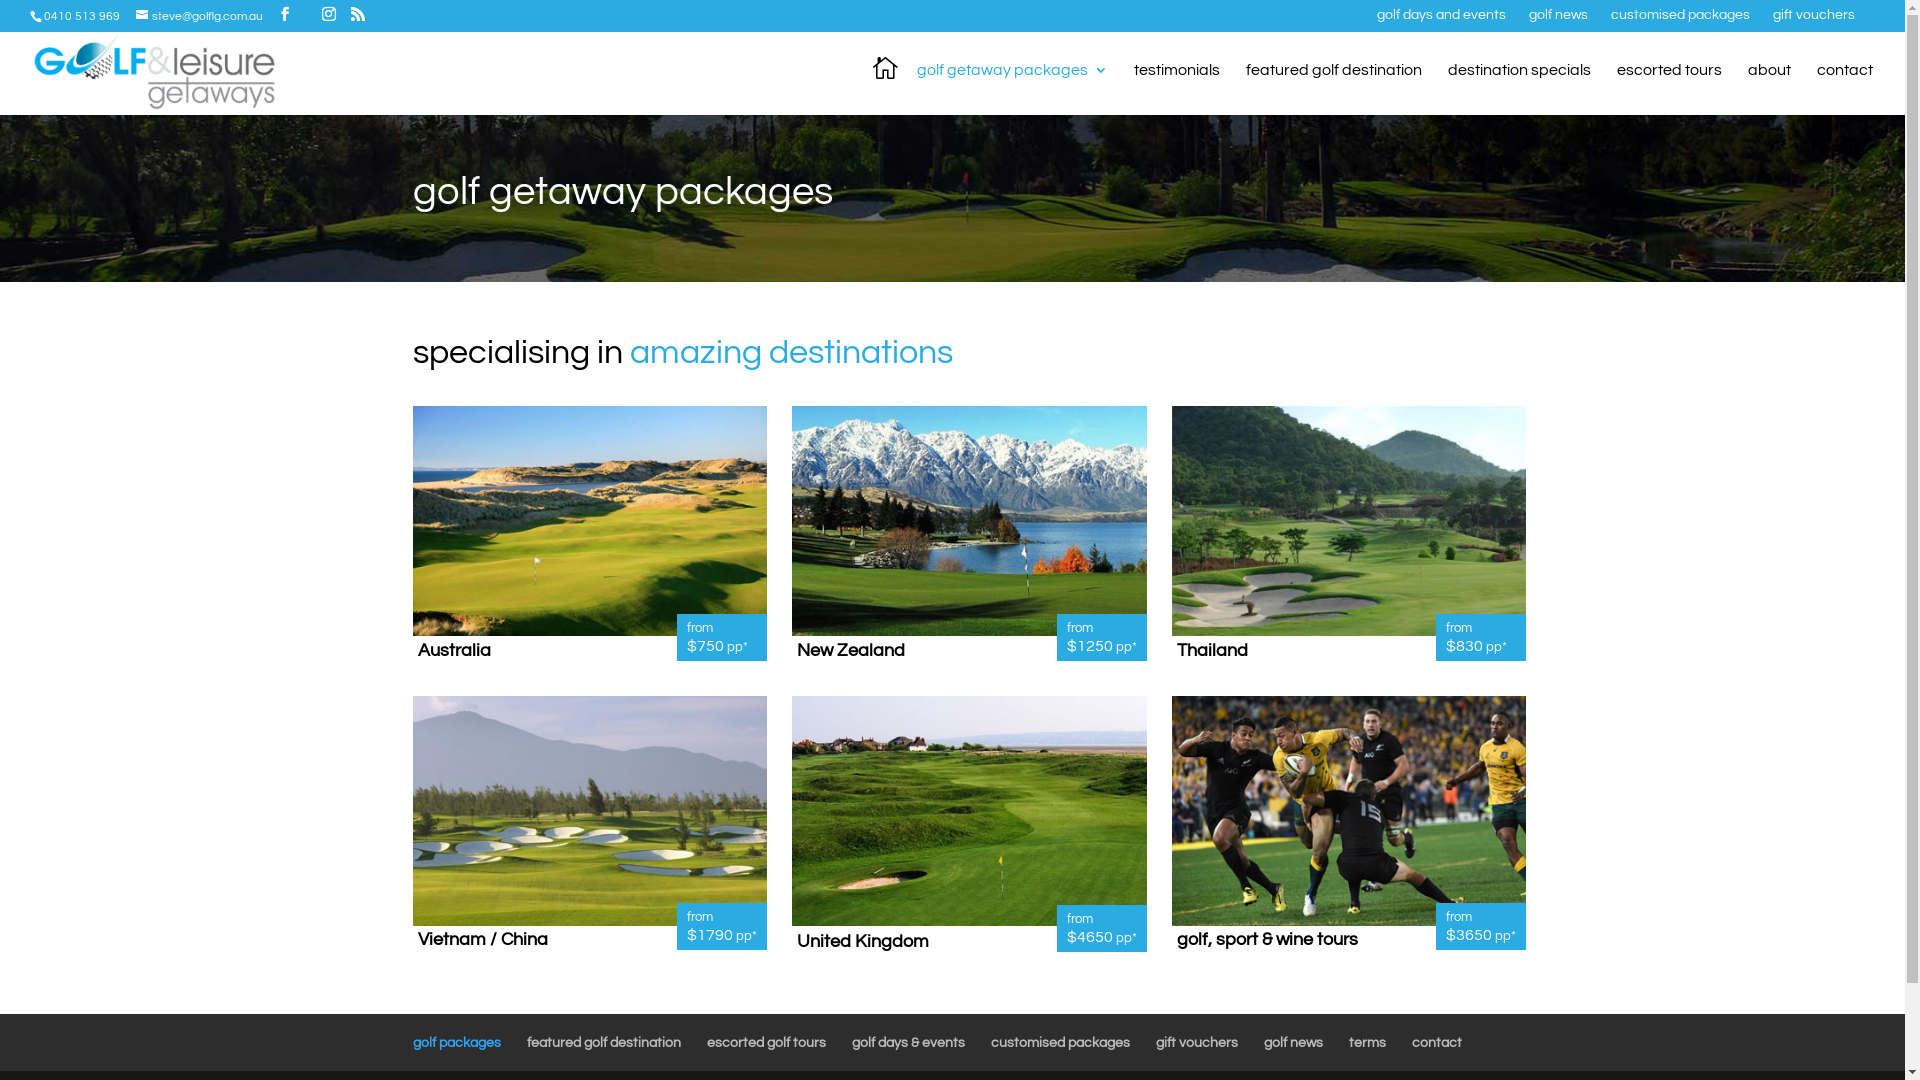  Describe the element at coordinates (1060, 1043) in the screenshot. I see `customised packages` at that location.